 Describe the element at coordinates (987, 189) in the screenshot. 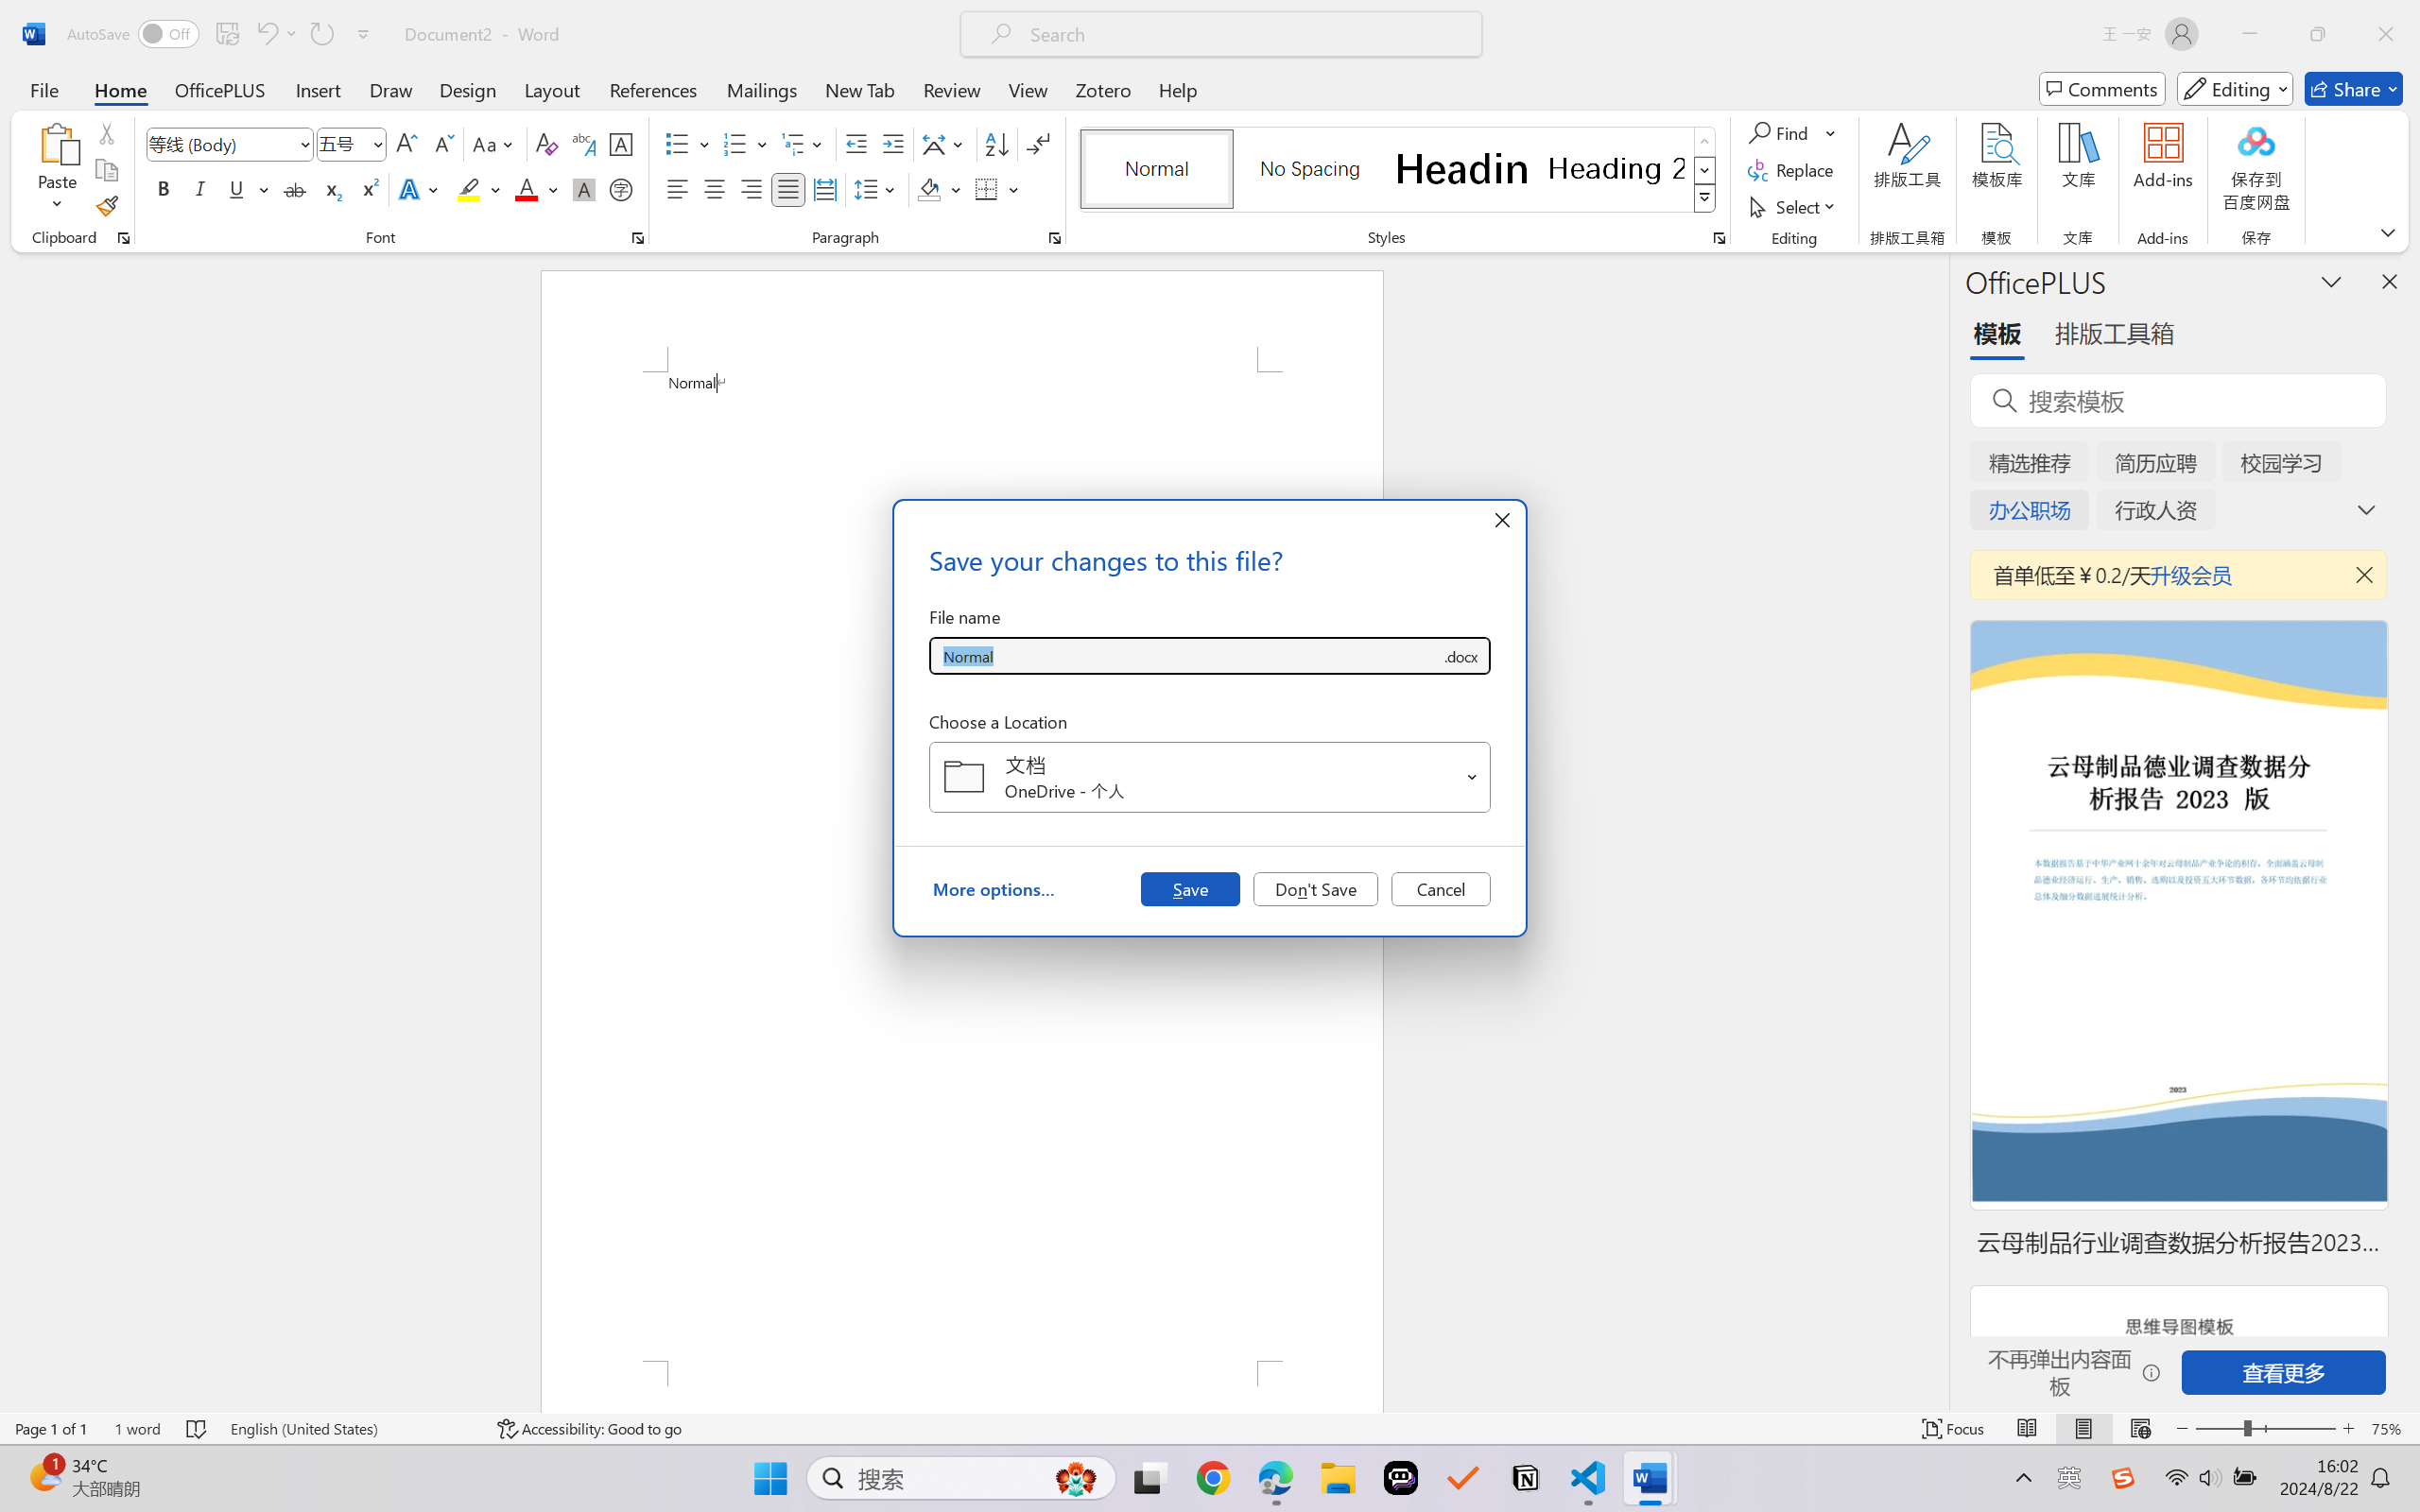

I see `Borders` at that location.